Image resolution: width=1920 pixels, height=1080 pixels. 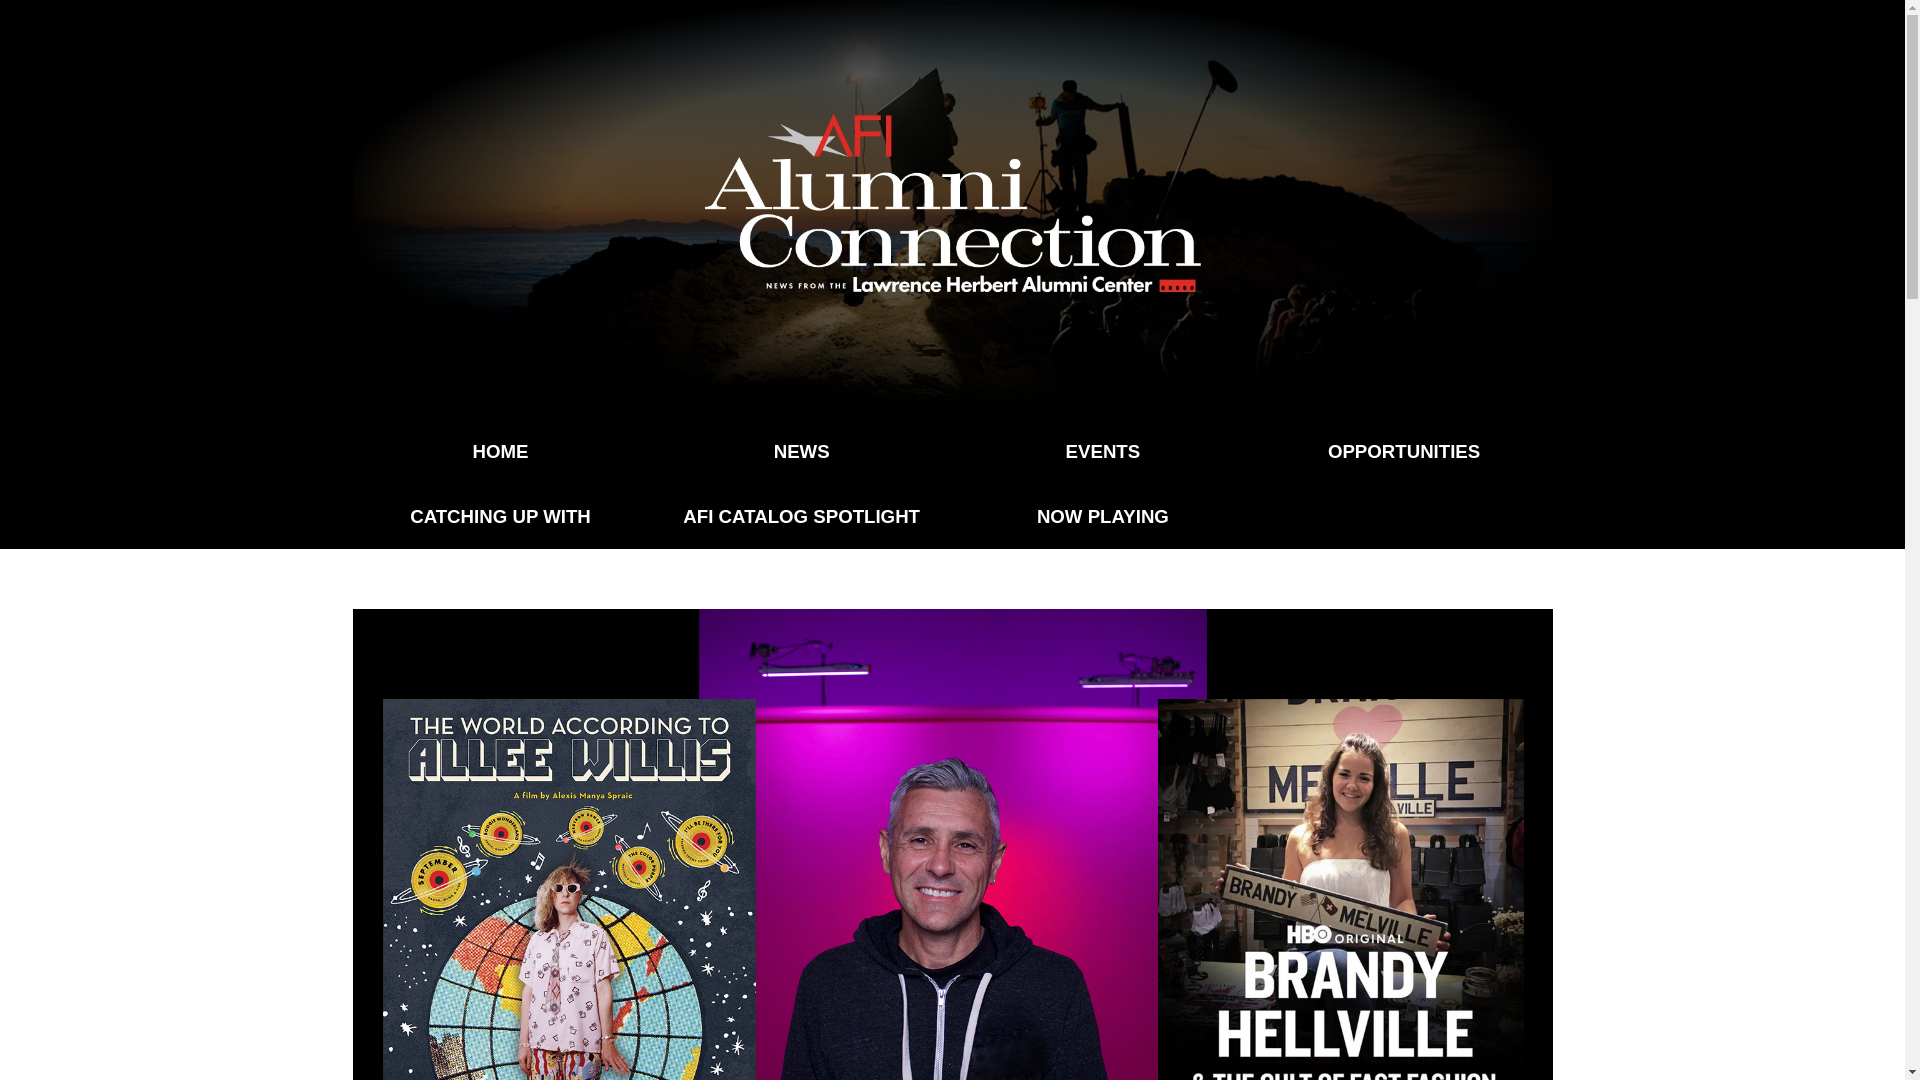 I want to click on NOW PLAYING, so click(x=1102, y=516).